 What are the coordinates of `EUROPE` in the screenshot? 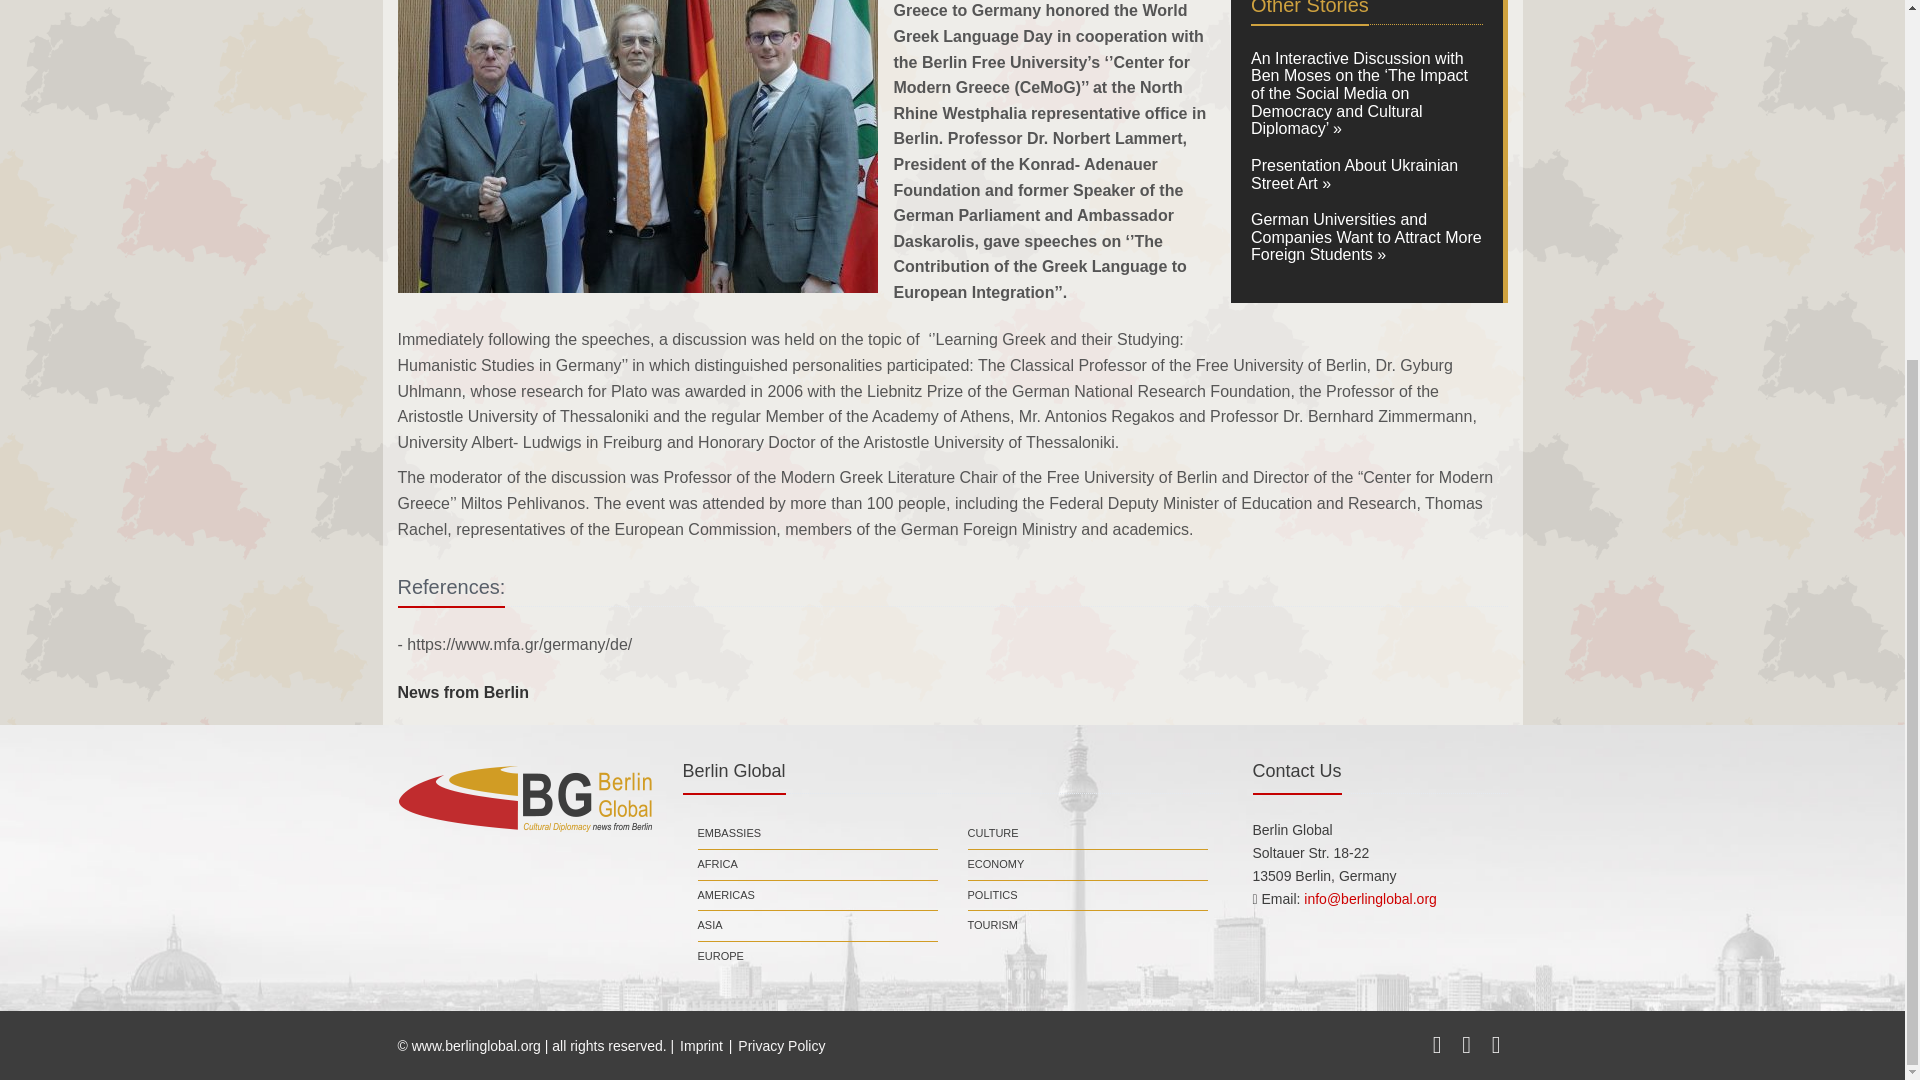 It's located at (721, 956).